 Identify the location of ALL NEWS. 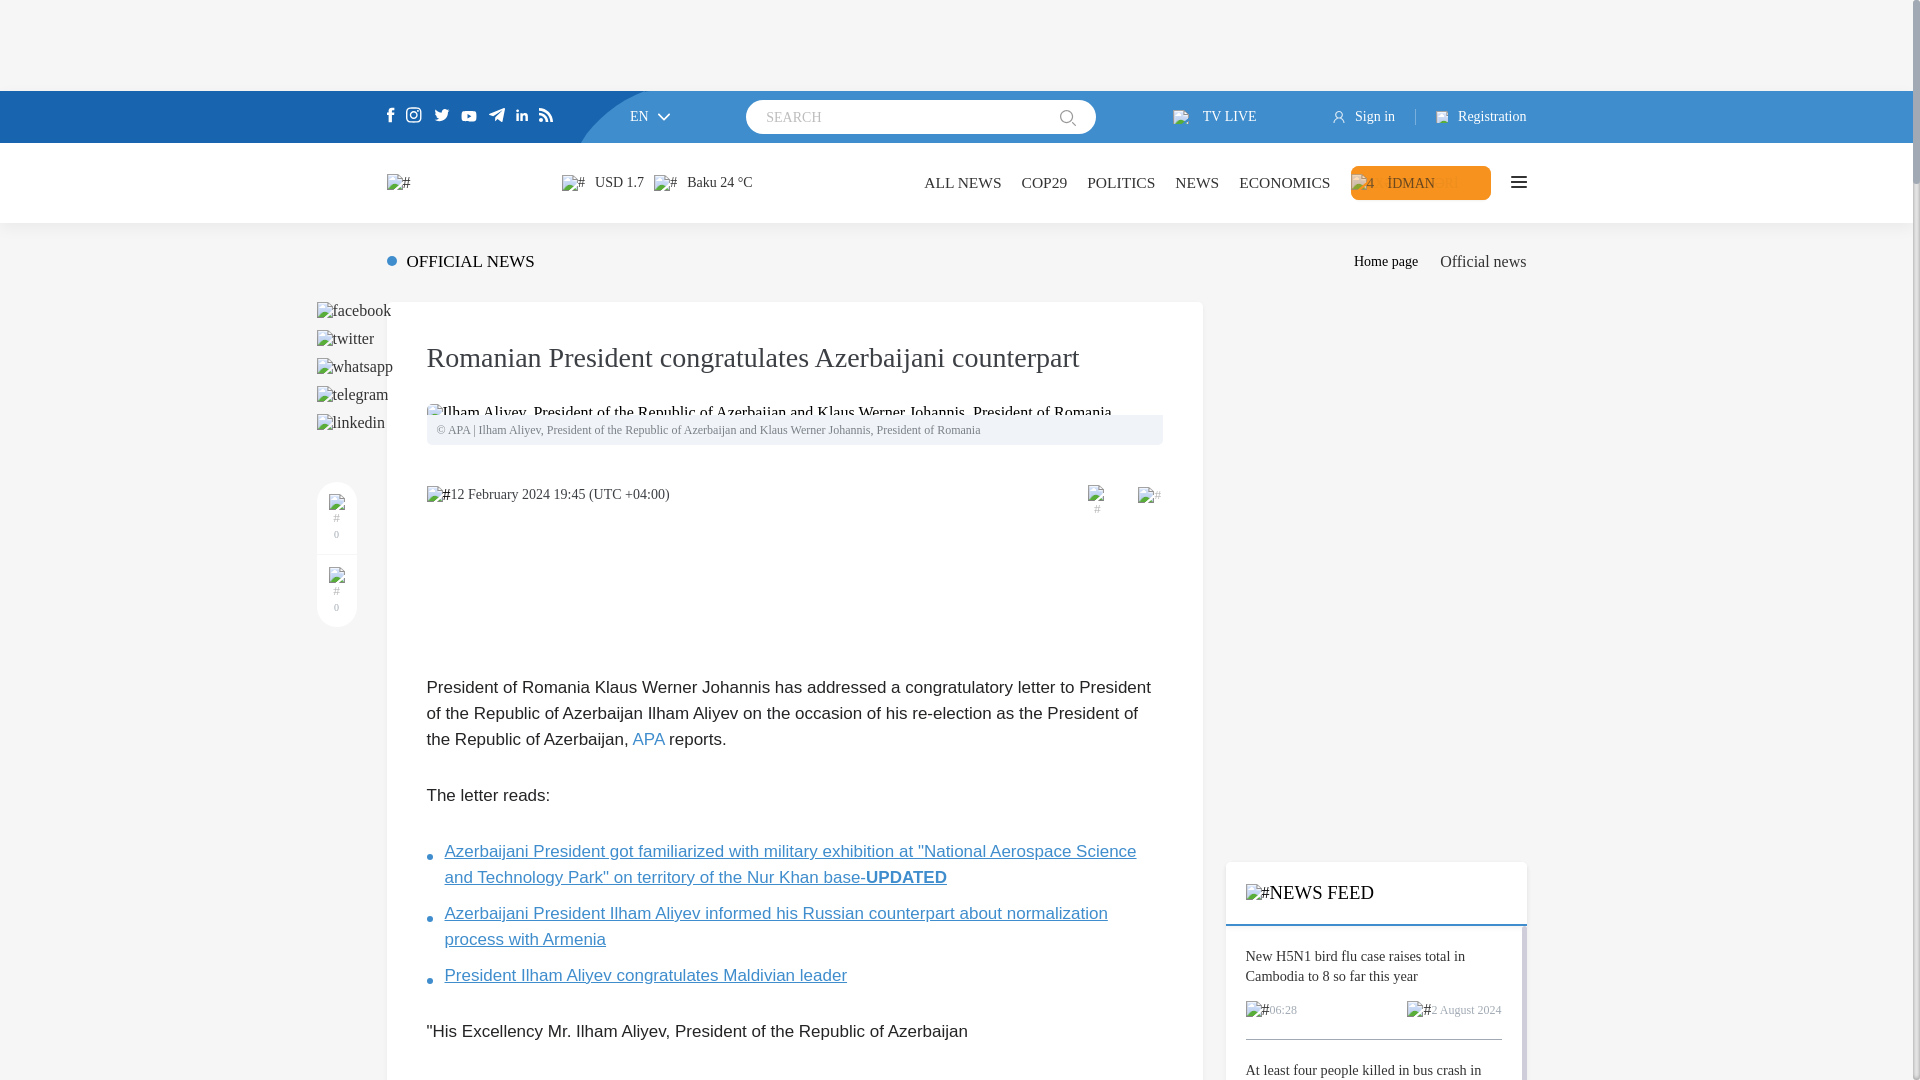
(962, 182).